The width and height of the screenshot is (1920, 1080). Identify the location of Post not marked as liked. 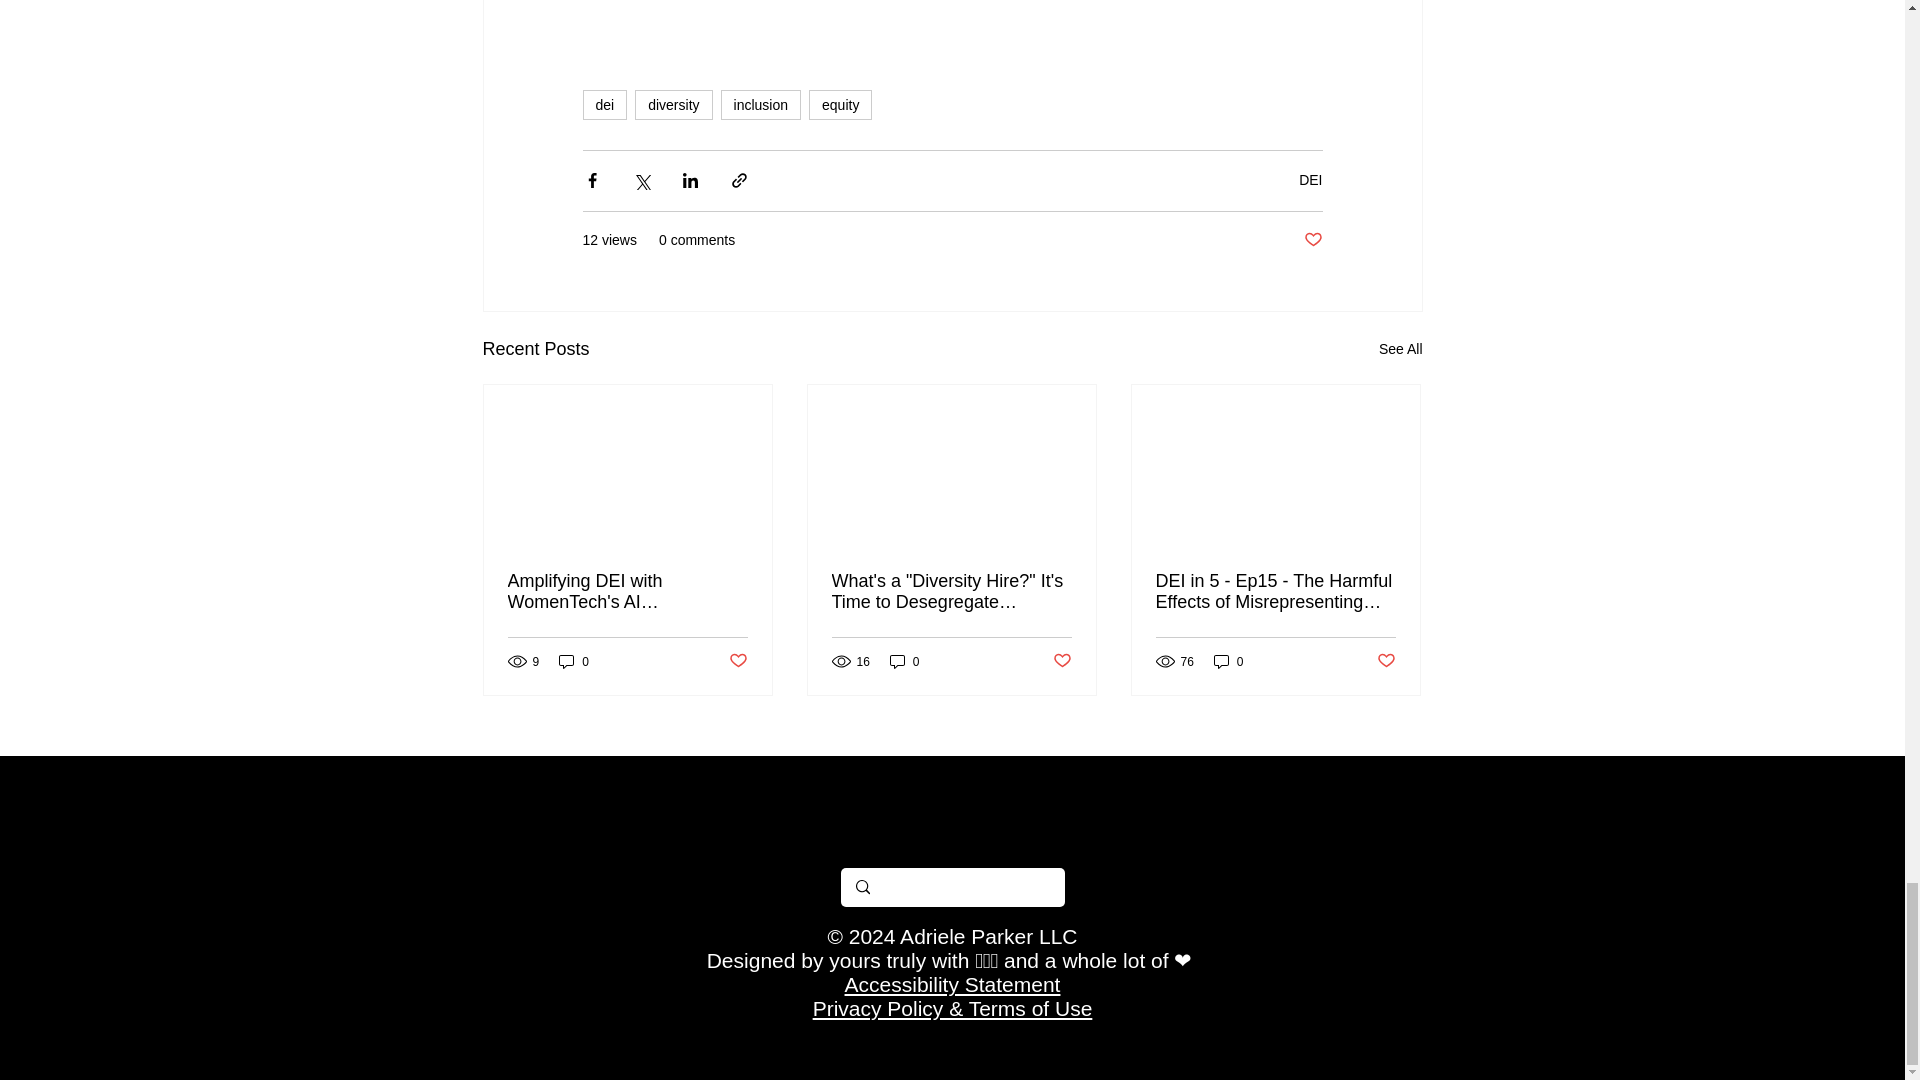
(1386, 661).